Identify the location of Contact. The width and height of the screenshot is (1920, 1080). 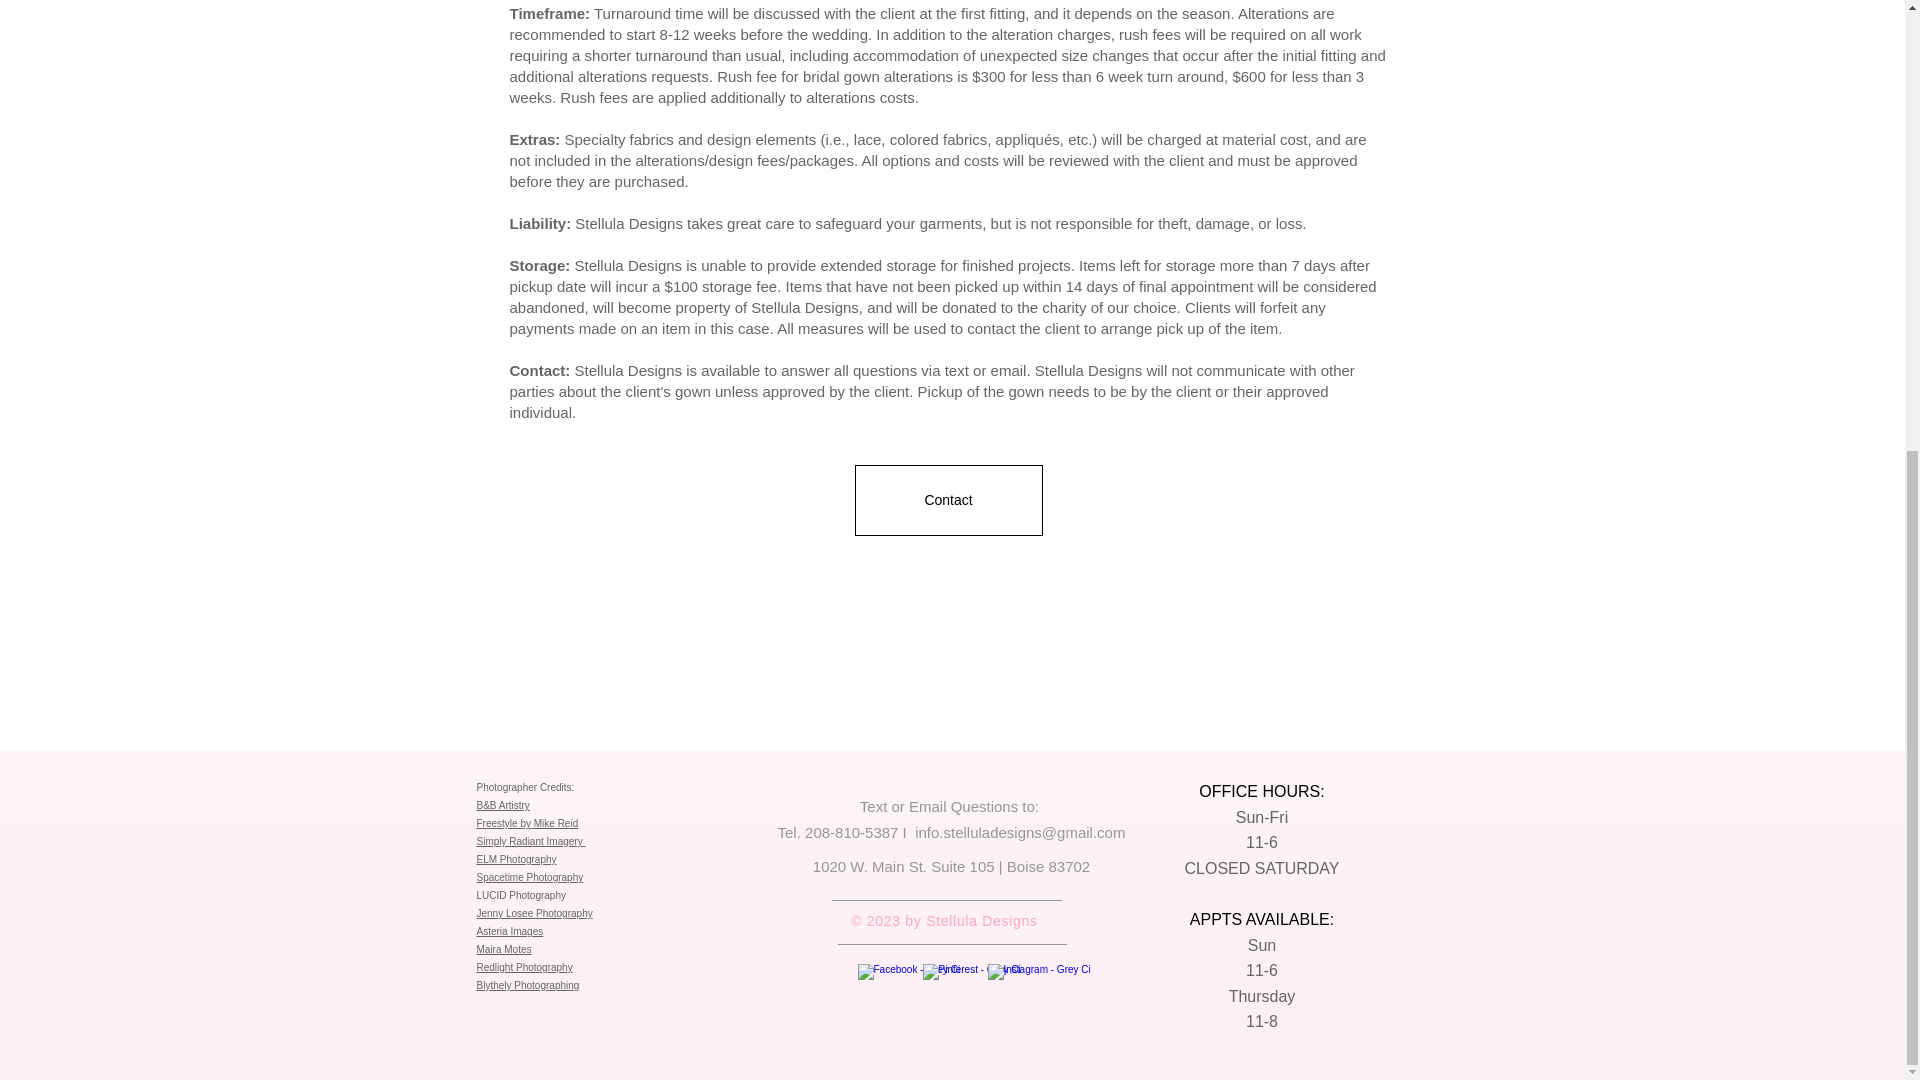
(948, 500).